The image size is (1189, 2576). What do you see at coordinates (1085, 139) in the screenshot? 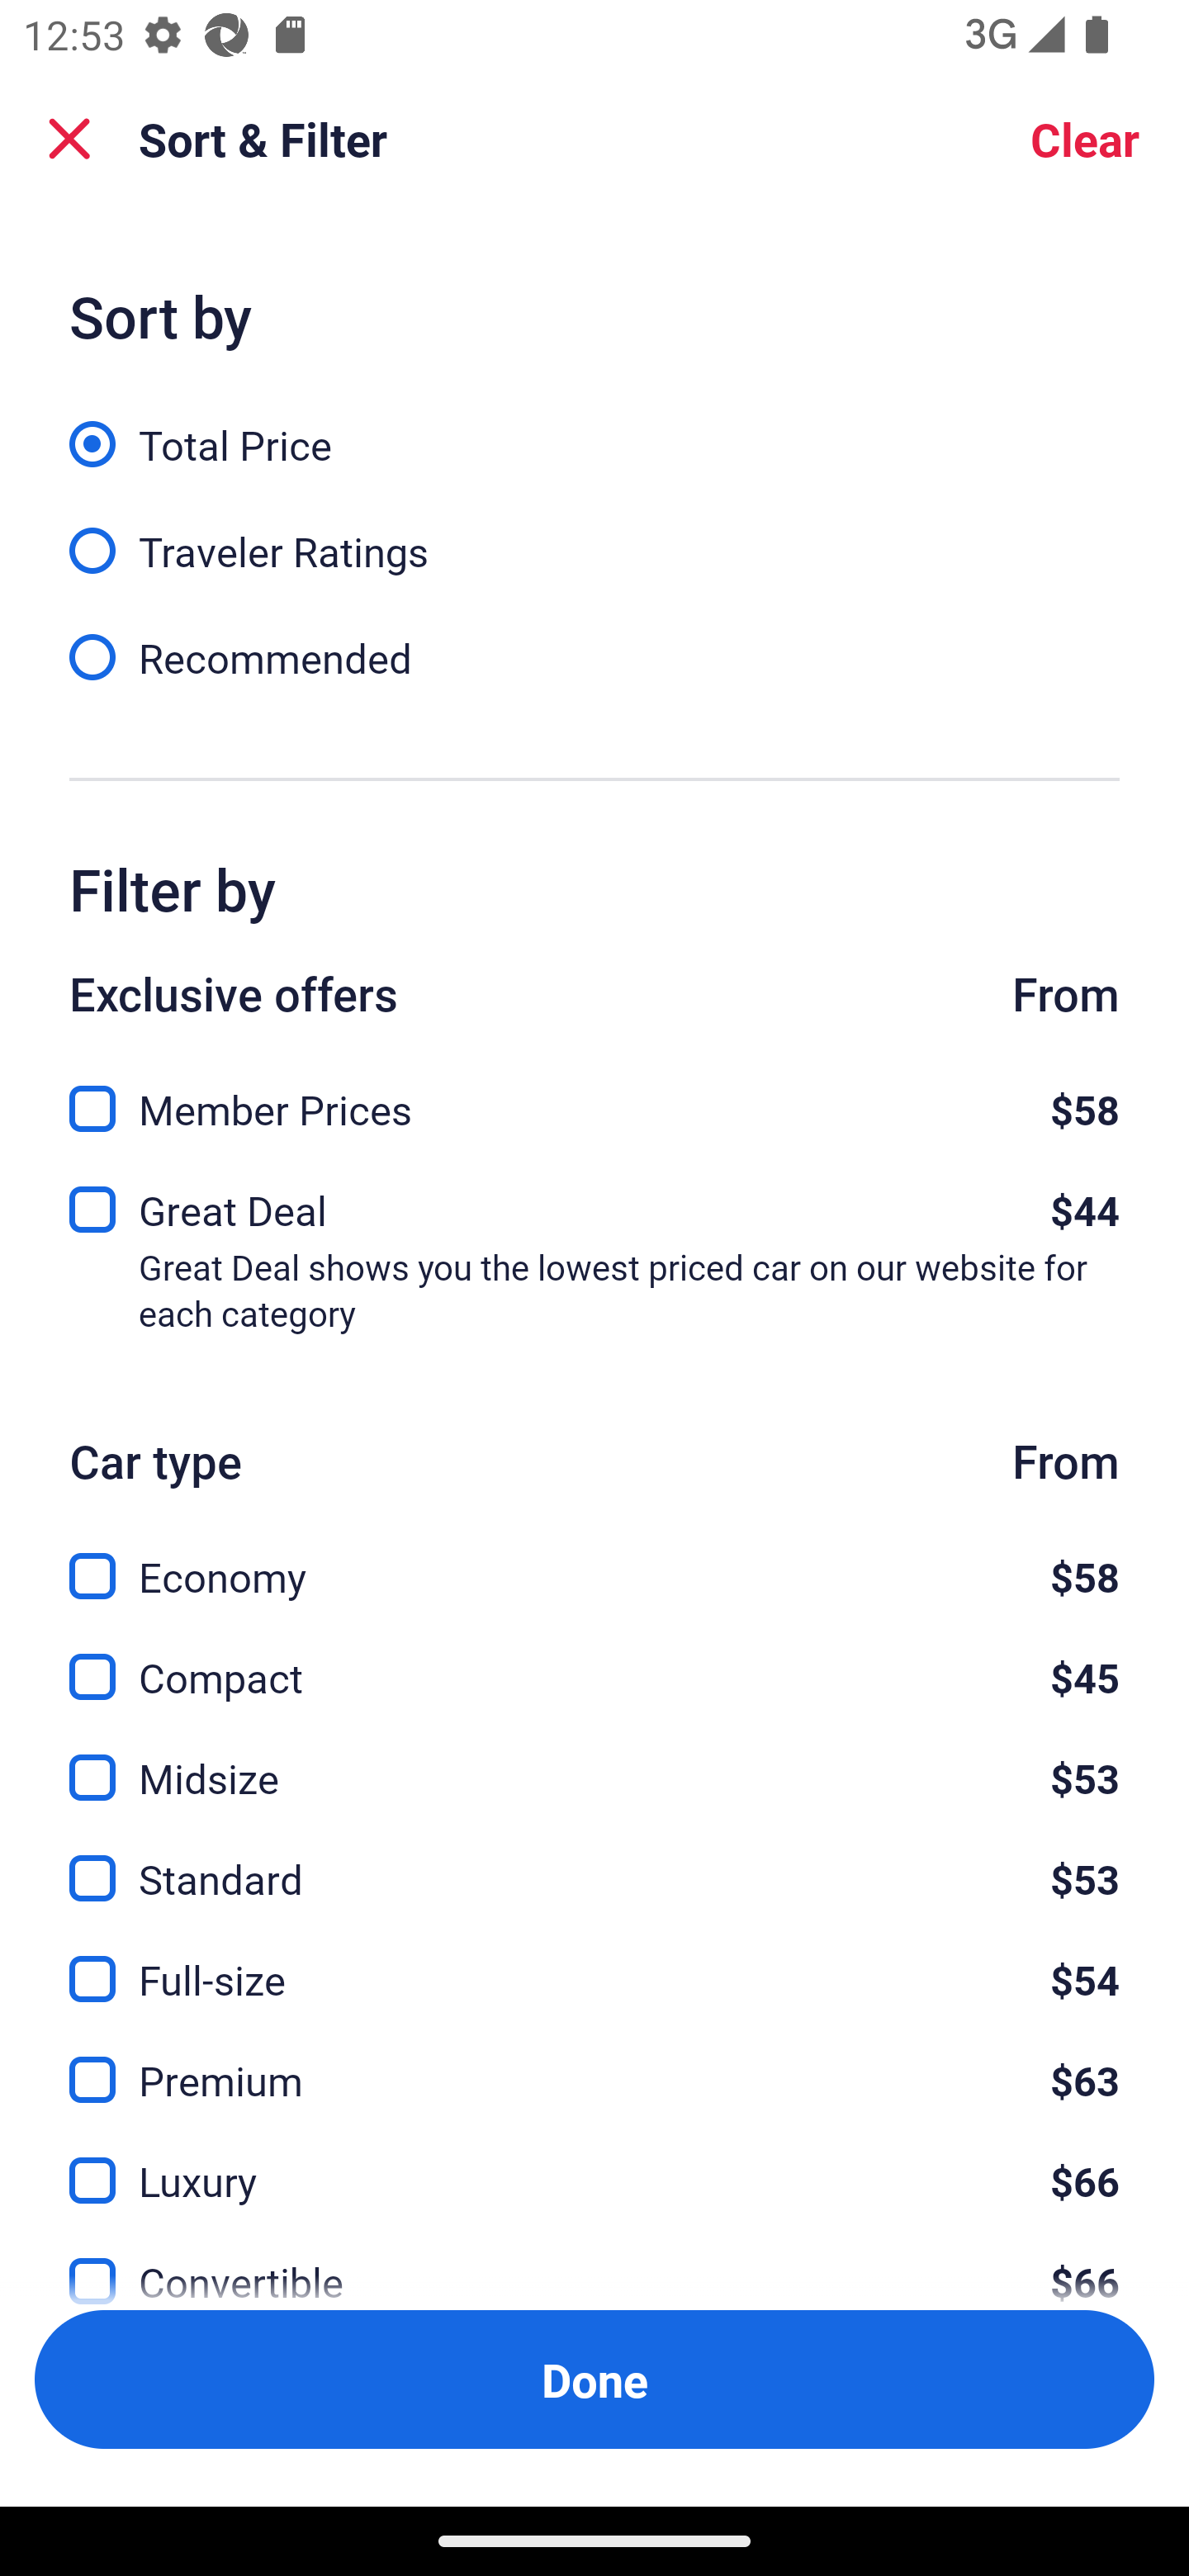
I see `Clear` at bounding box center [1085, 139].